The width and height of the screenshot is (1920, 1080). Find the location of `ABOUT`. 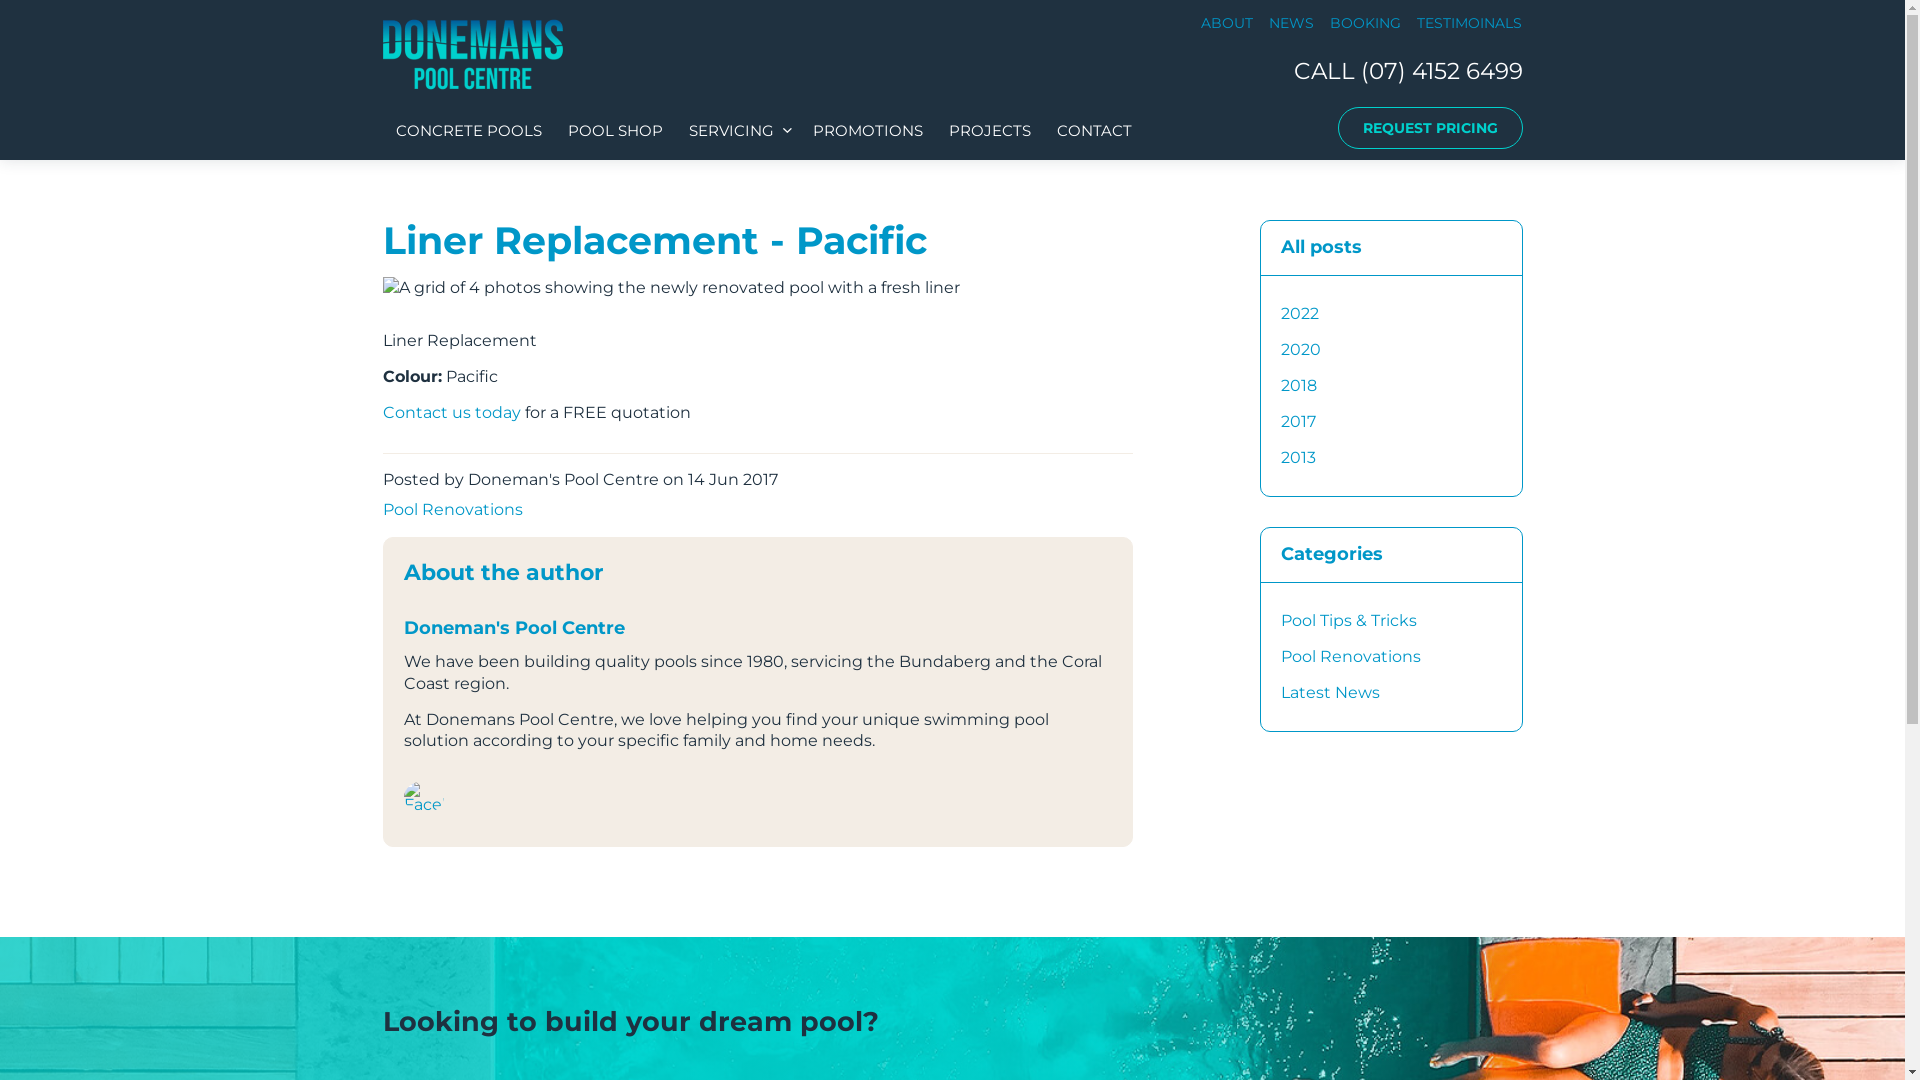

ABOUT is located at coordinates (1226, 23).